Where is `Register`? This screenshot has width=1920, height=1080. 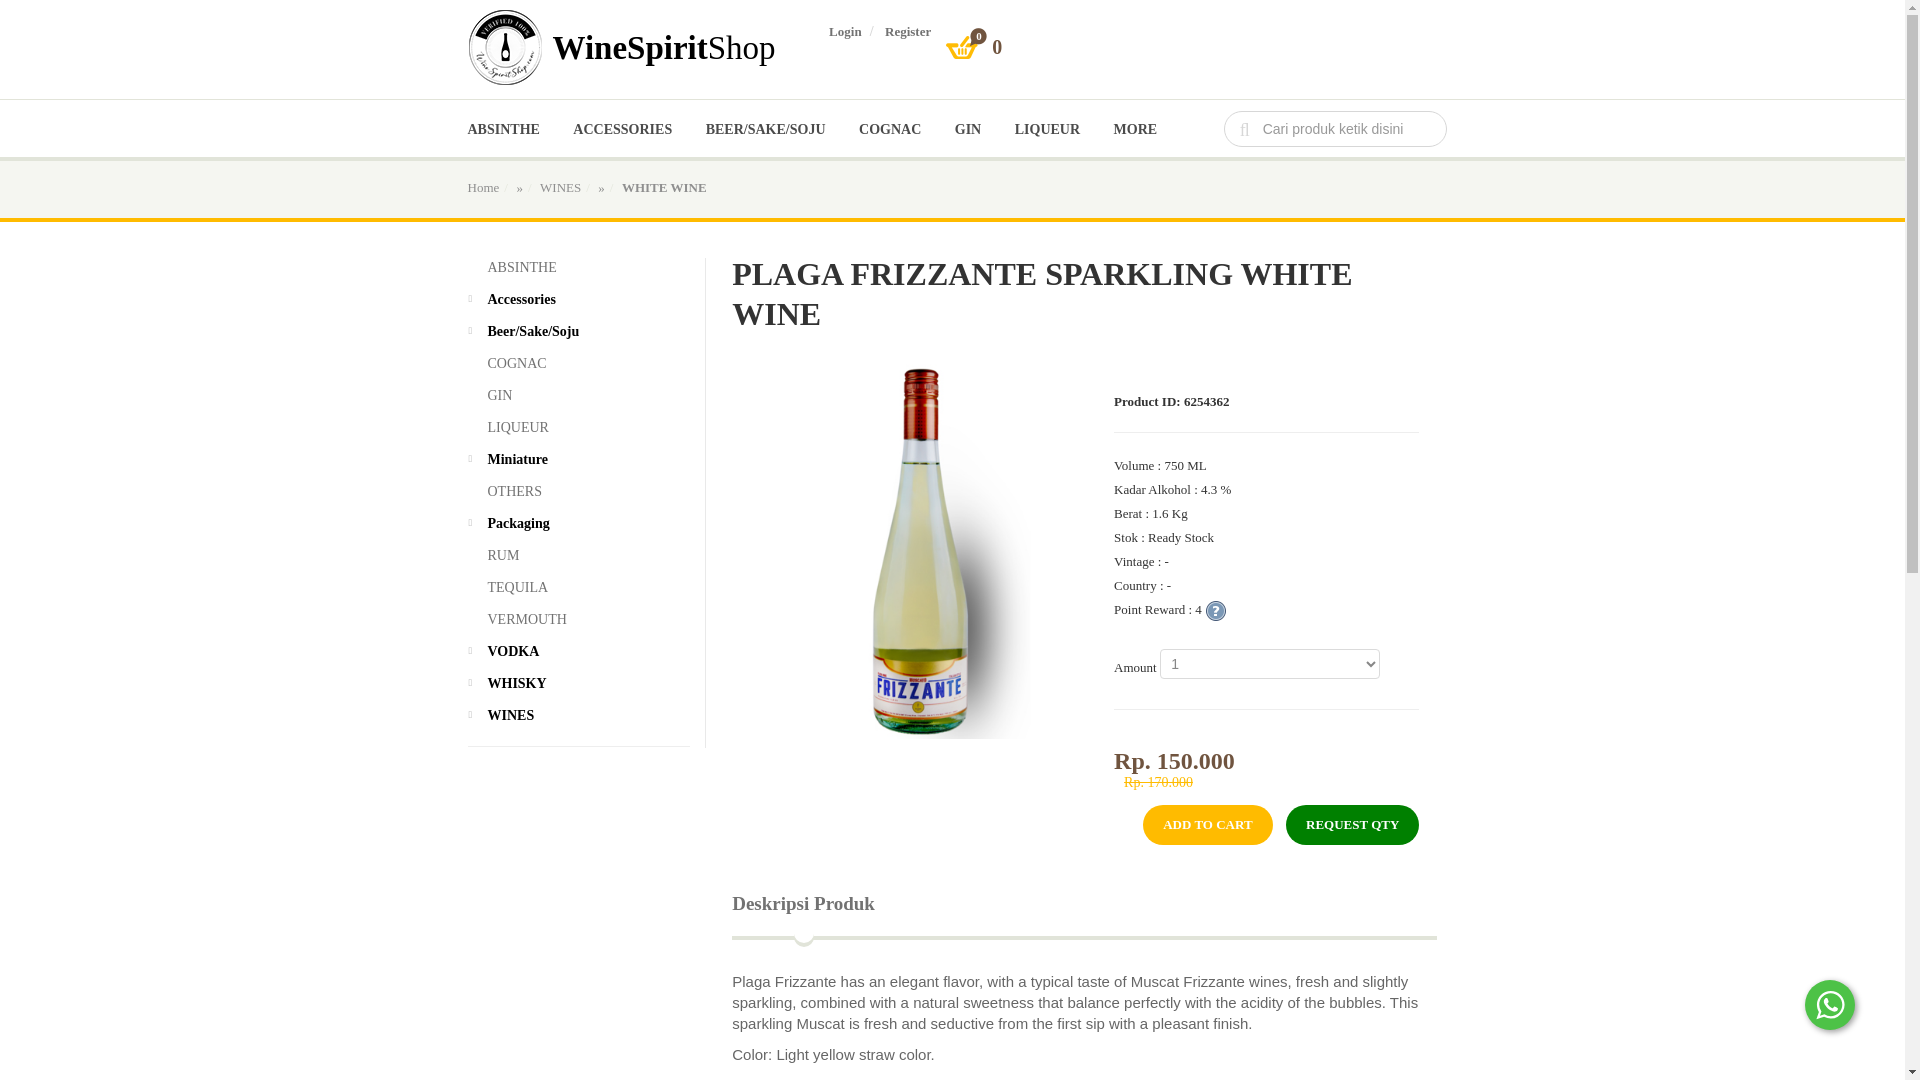
Register is located at coordinates (908, 30).